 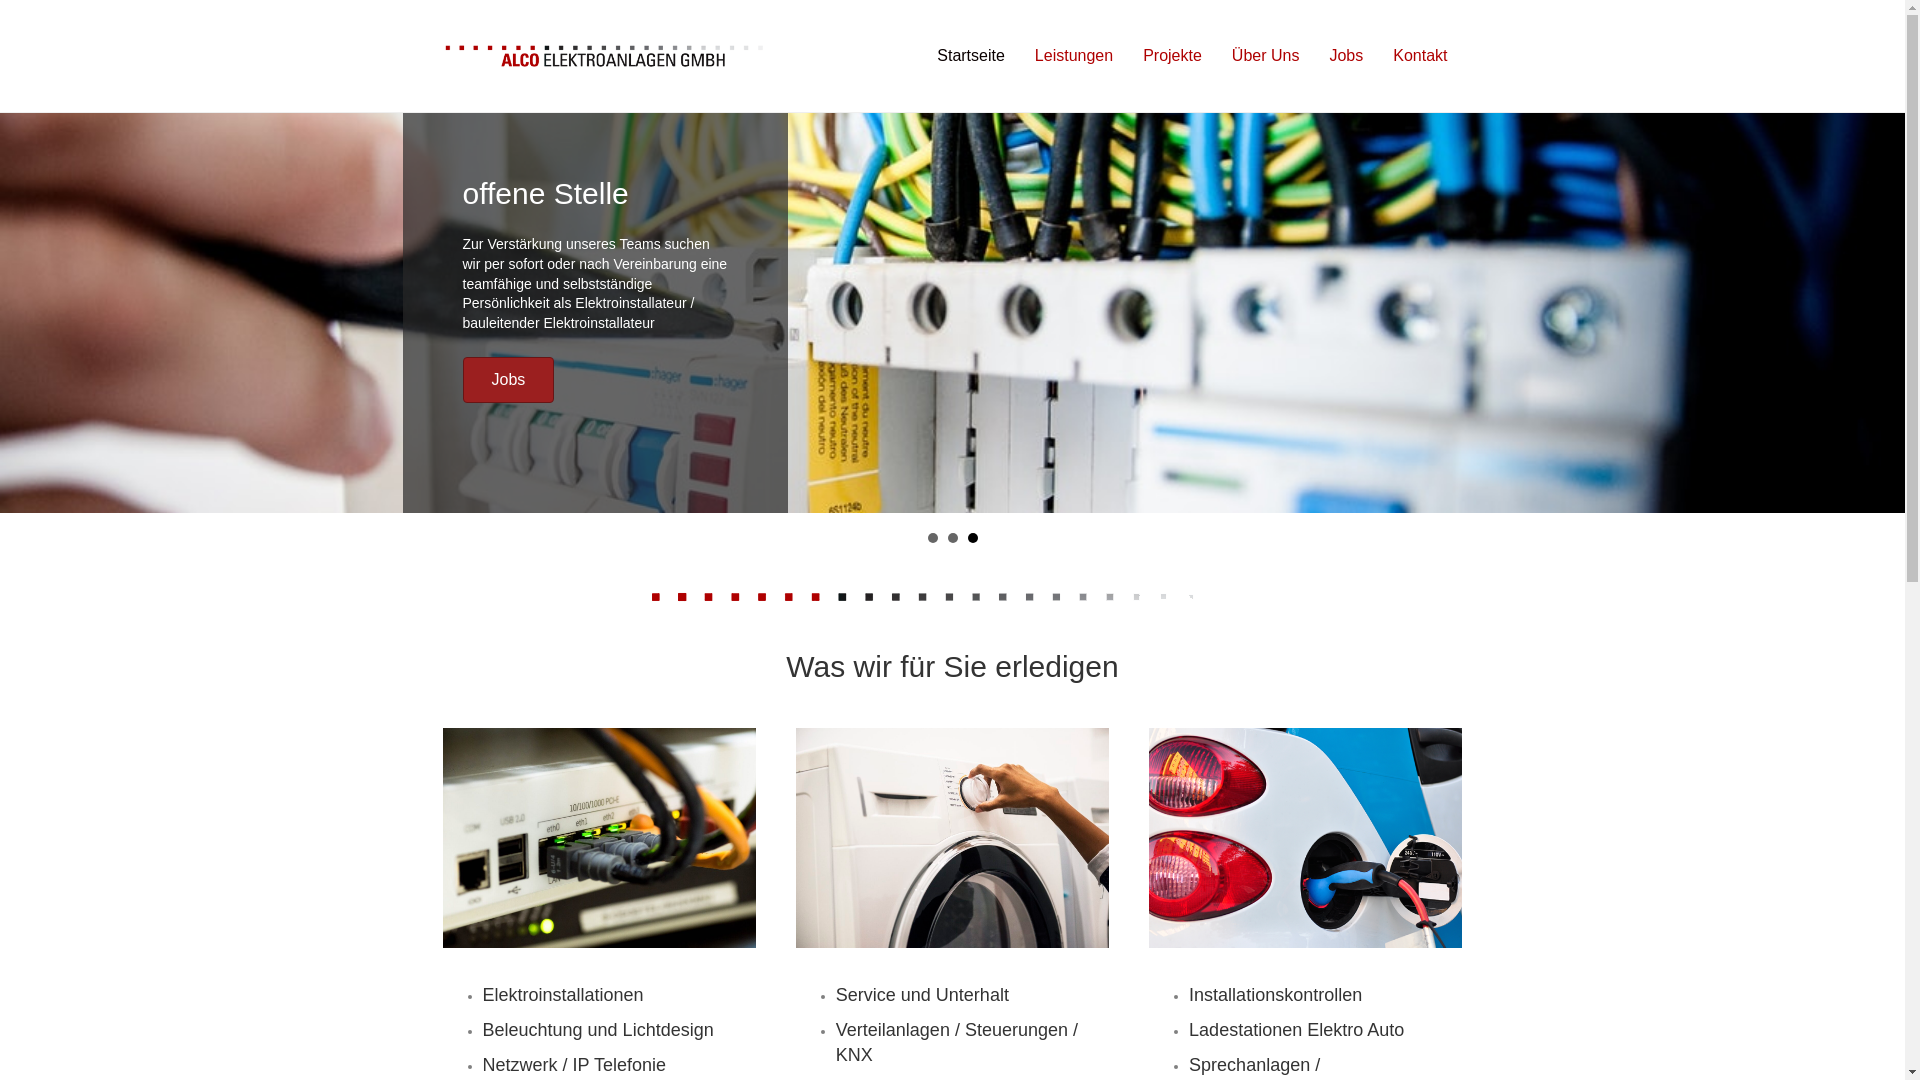 What do you see at coordinates (574, 1065) in the screenshot?
I see `Netzwerk / IP Telefonie` at bounding box center [574, 1065].